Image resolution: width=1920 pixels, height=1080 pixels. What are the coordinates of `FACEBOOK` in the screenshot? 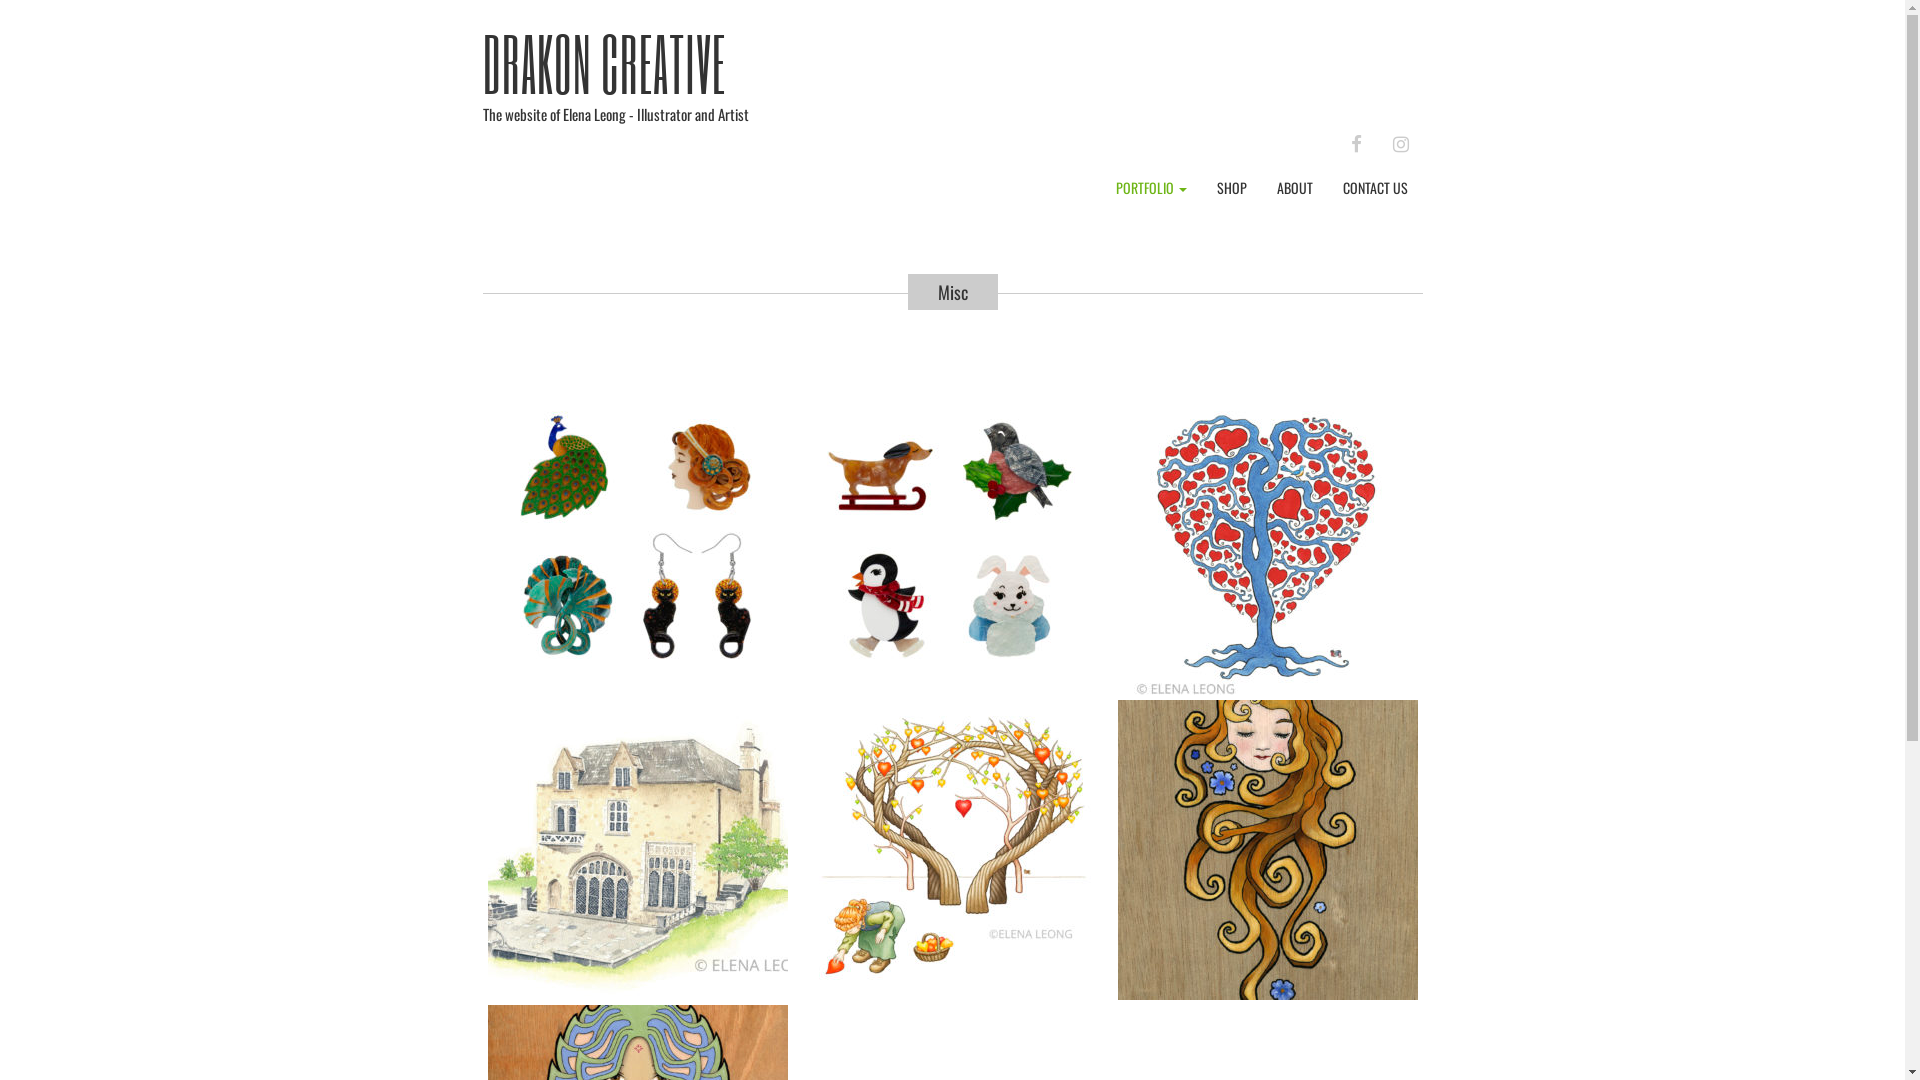 It's located at (1356, 142).